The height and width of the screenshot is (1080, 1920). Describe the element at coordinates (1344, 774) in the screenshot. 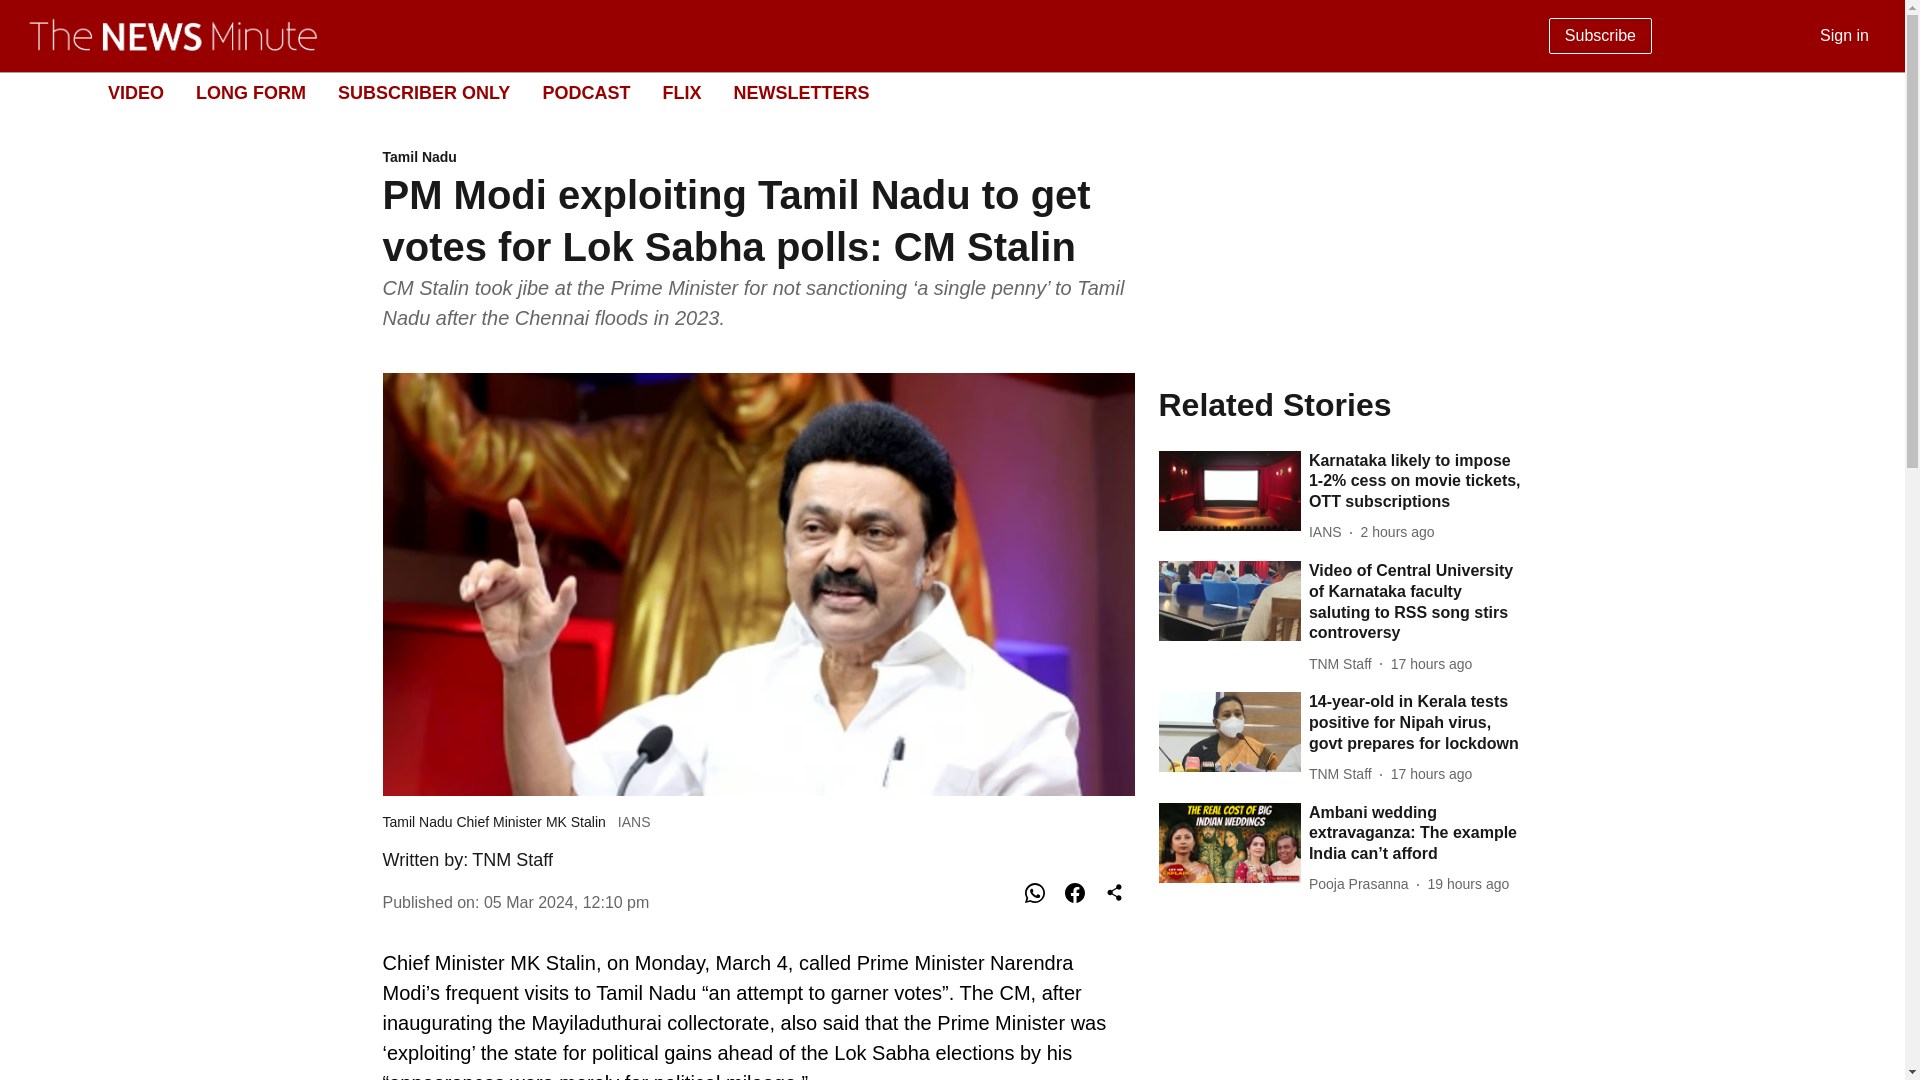

I see `TNM Staff` at that location.